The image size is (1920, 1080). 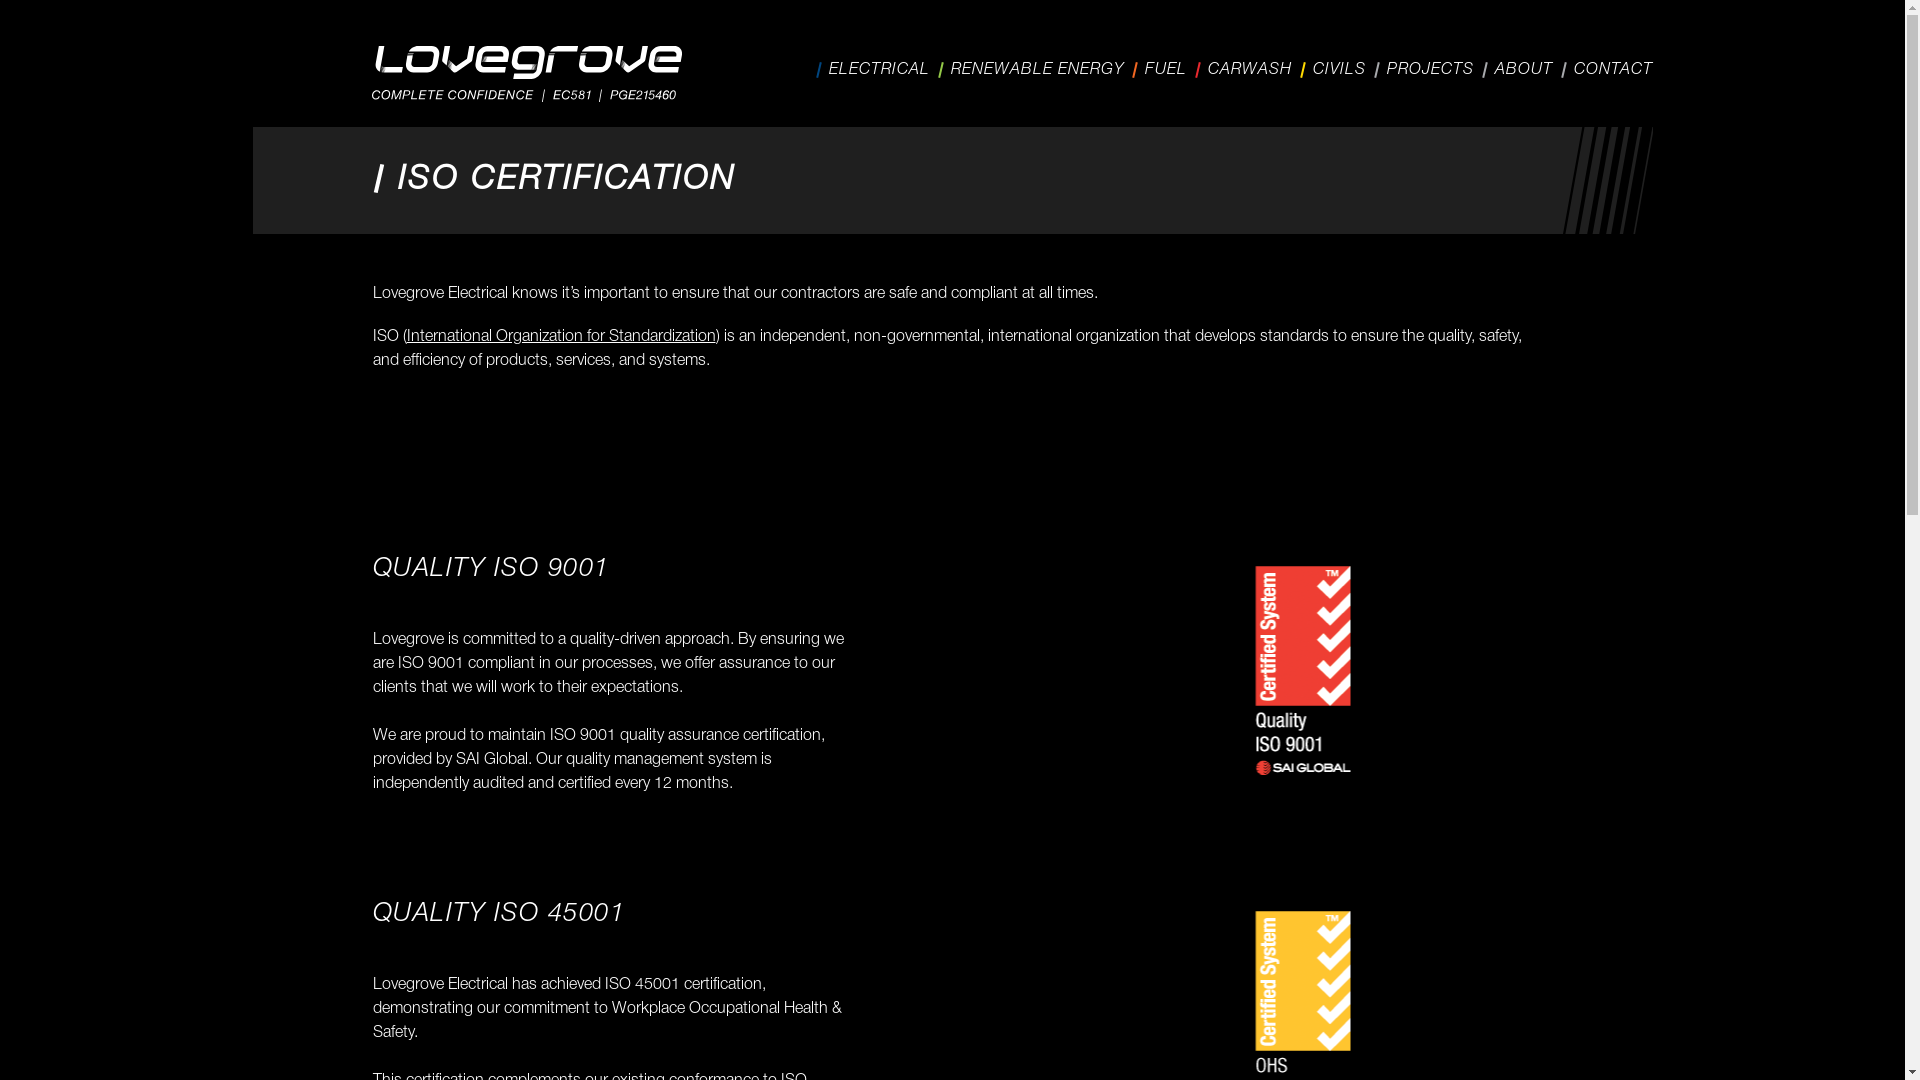 What do you see at coordinates (1165, 70) in the screenshot?
I see `FUEL` at bounding box center [1165, 70].